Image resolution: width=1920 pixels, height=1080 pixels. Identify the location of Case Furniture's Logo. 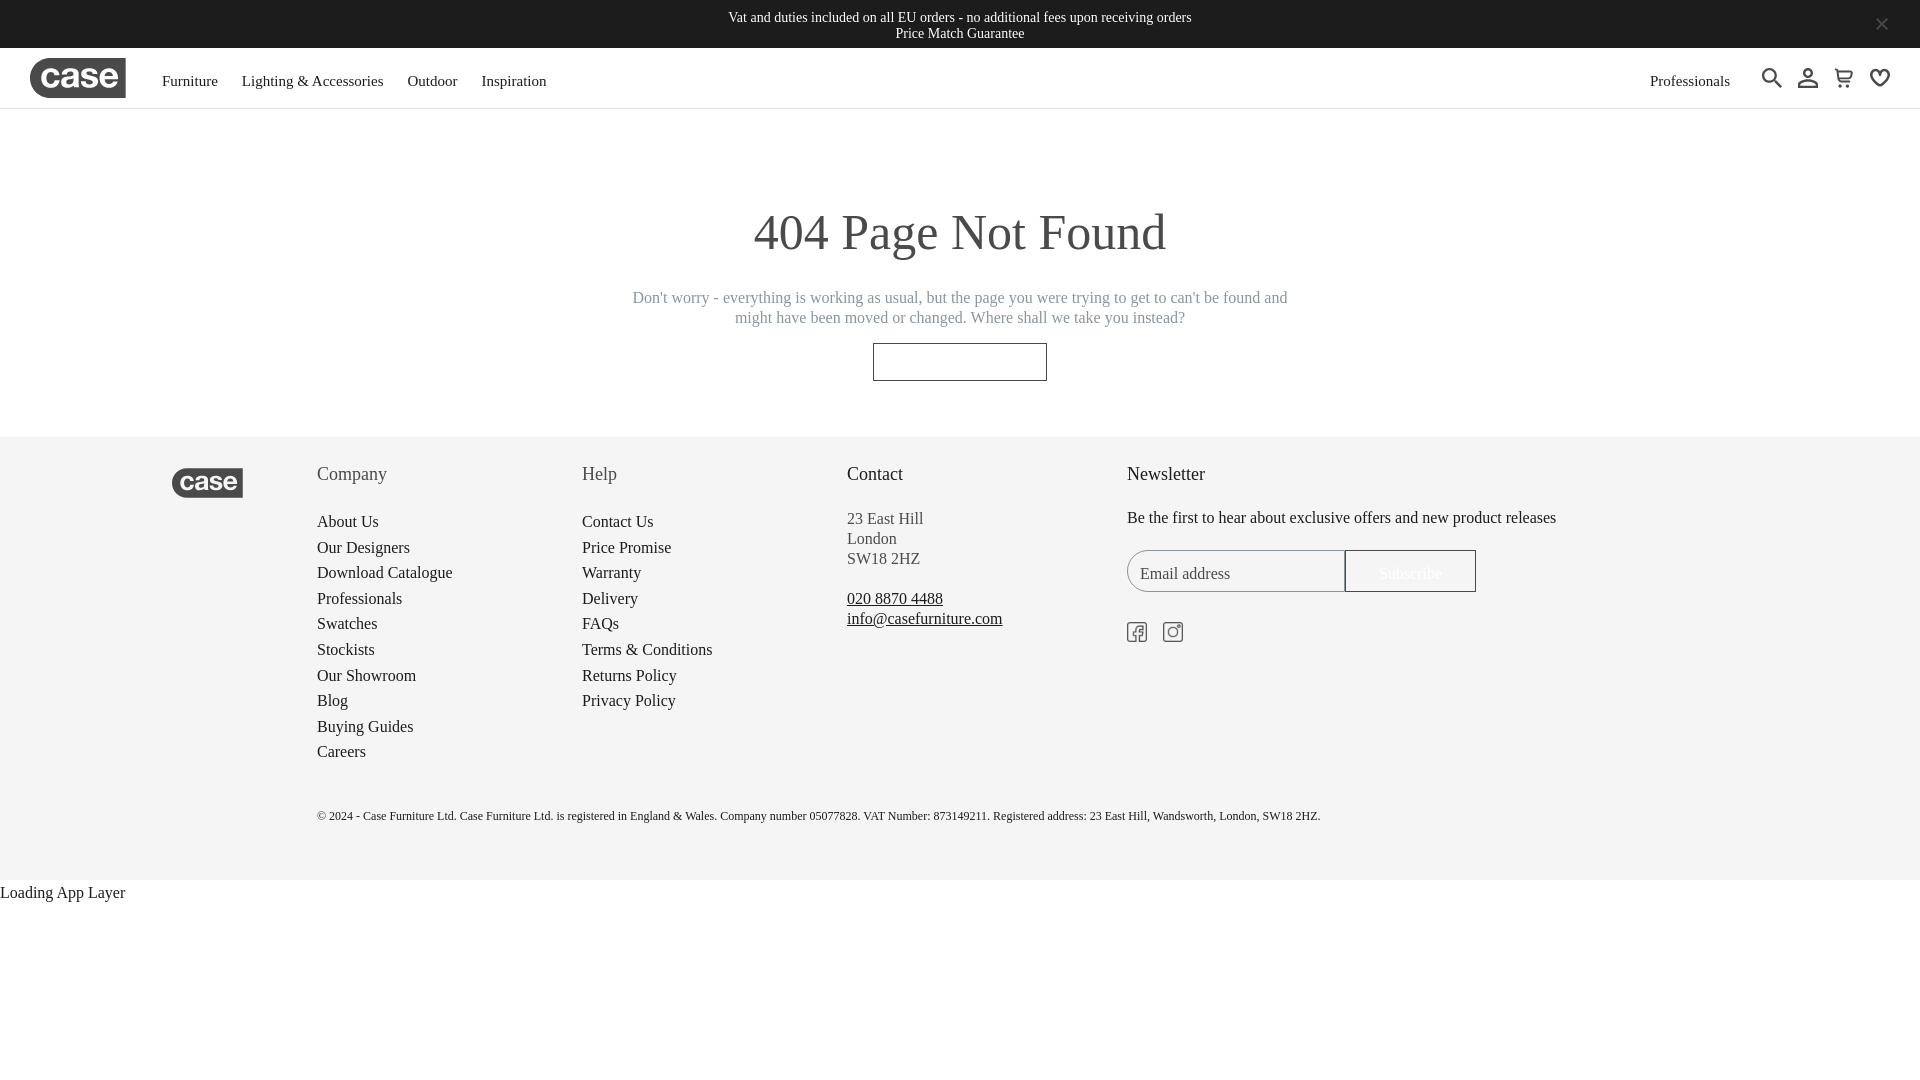
(78, 78).